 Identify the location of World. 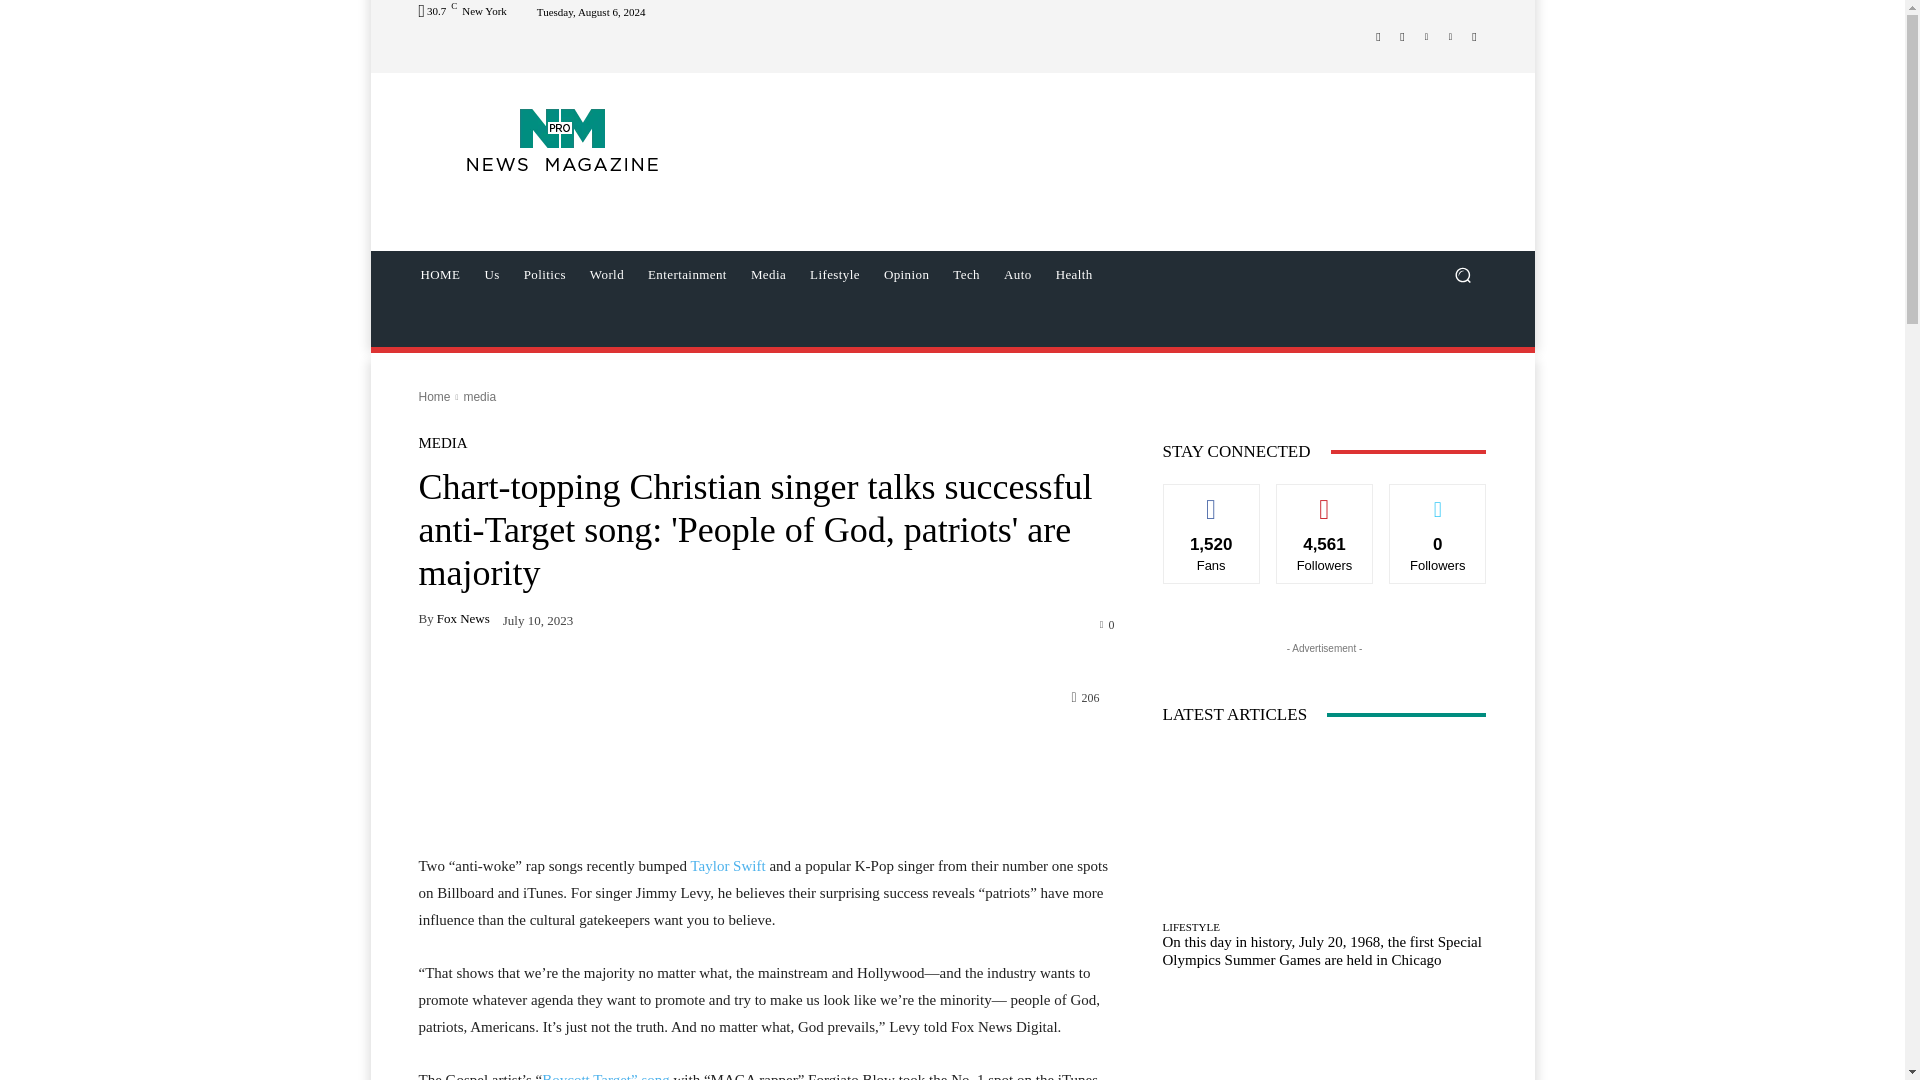
(606, 274).